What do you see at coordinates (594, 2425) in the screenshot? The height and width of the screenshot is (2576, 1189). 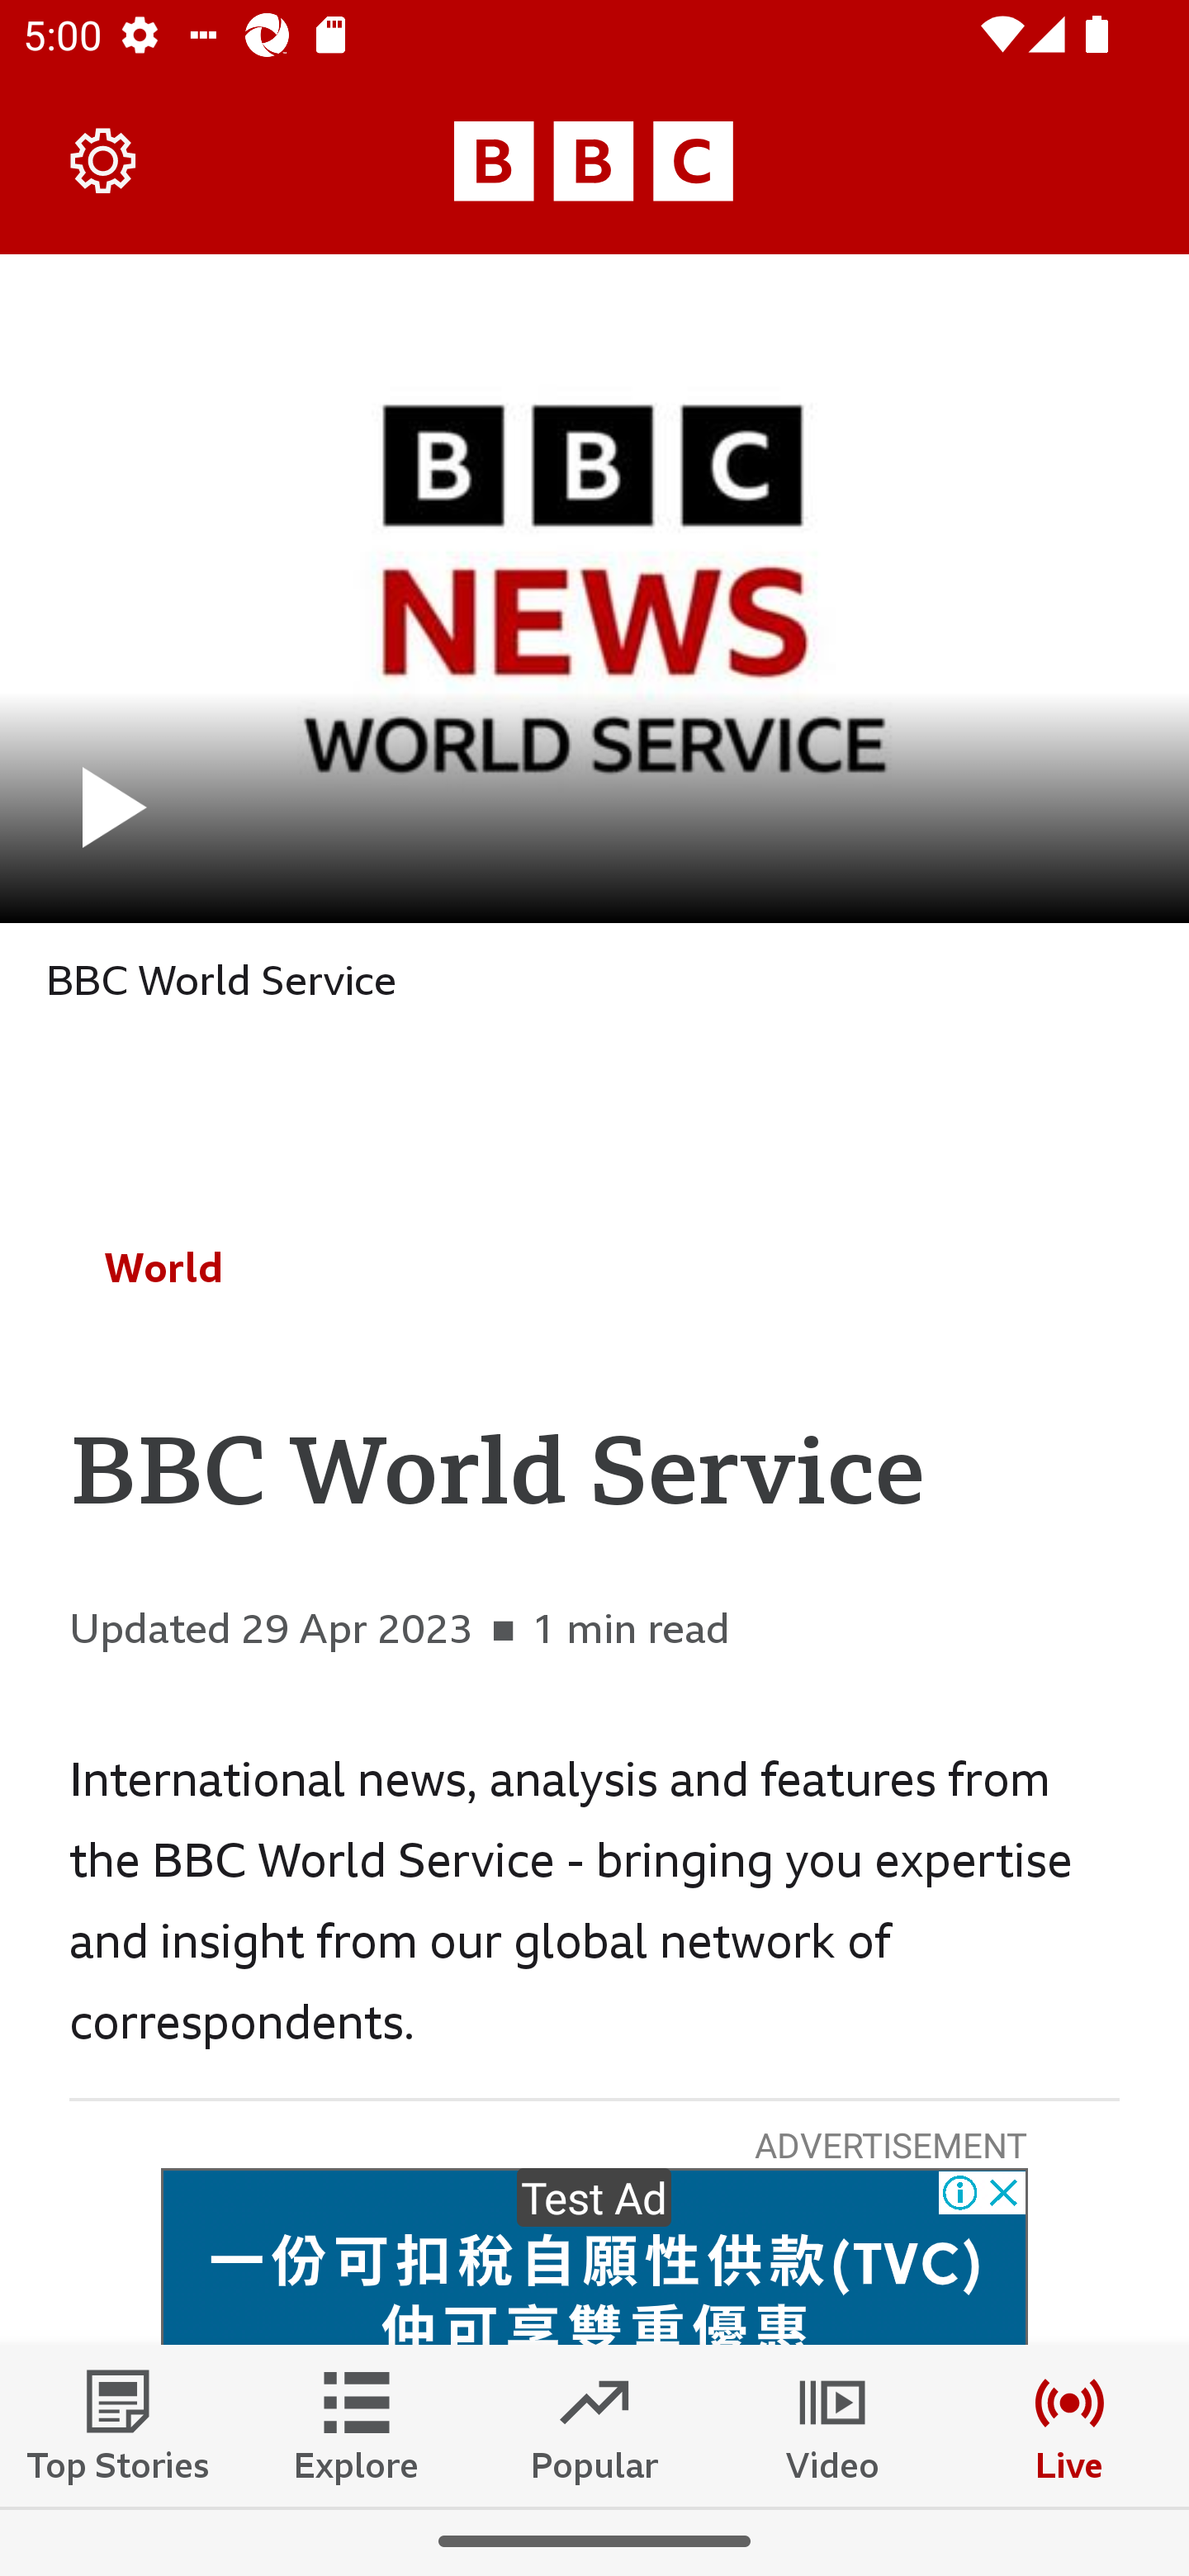 I see `Popular` at bounding box center [594, 2425].